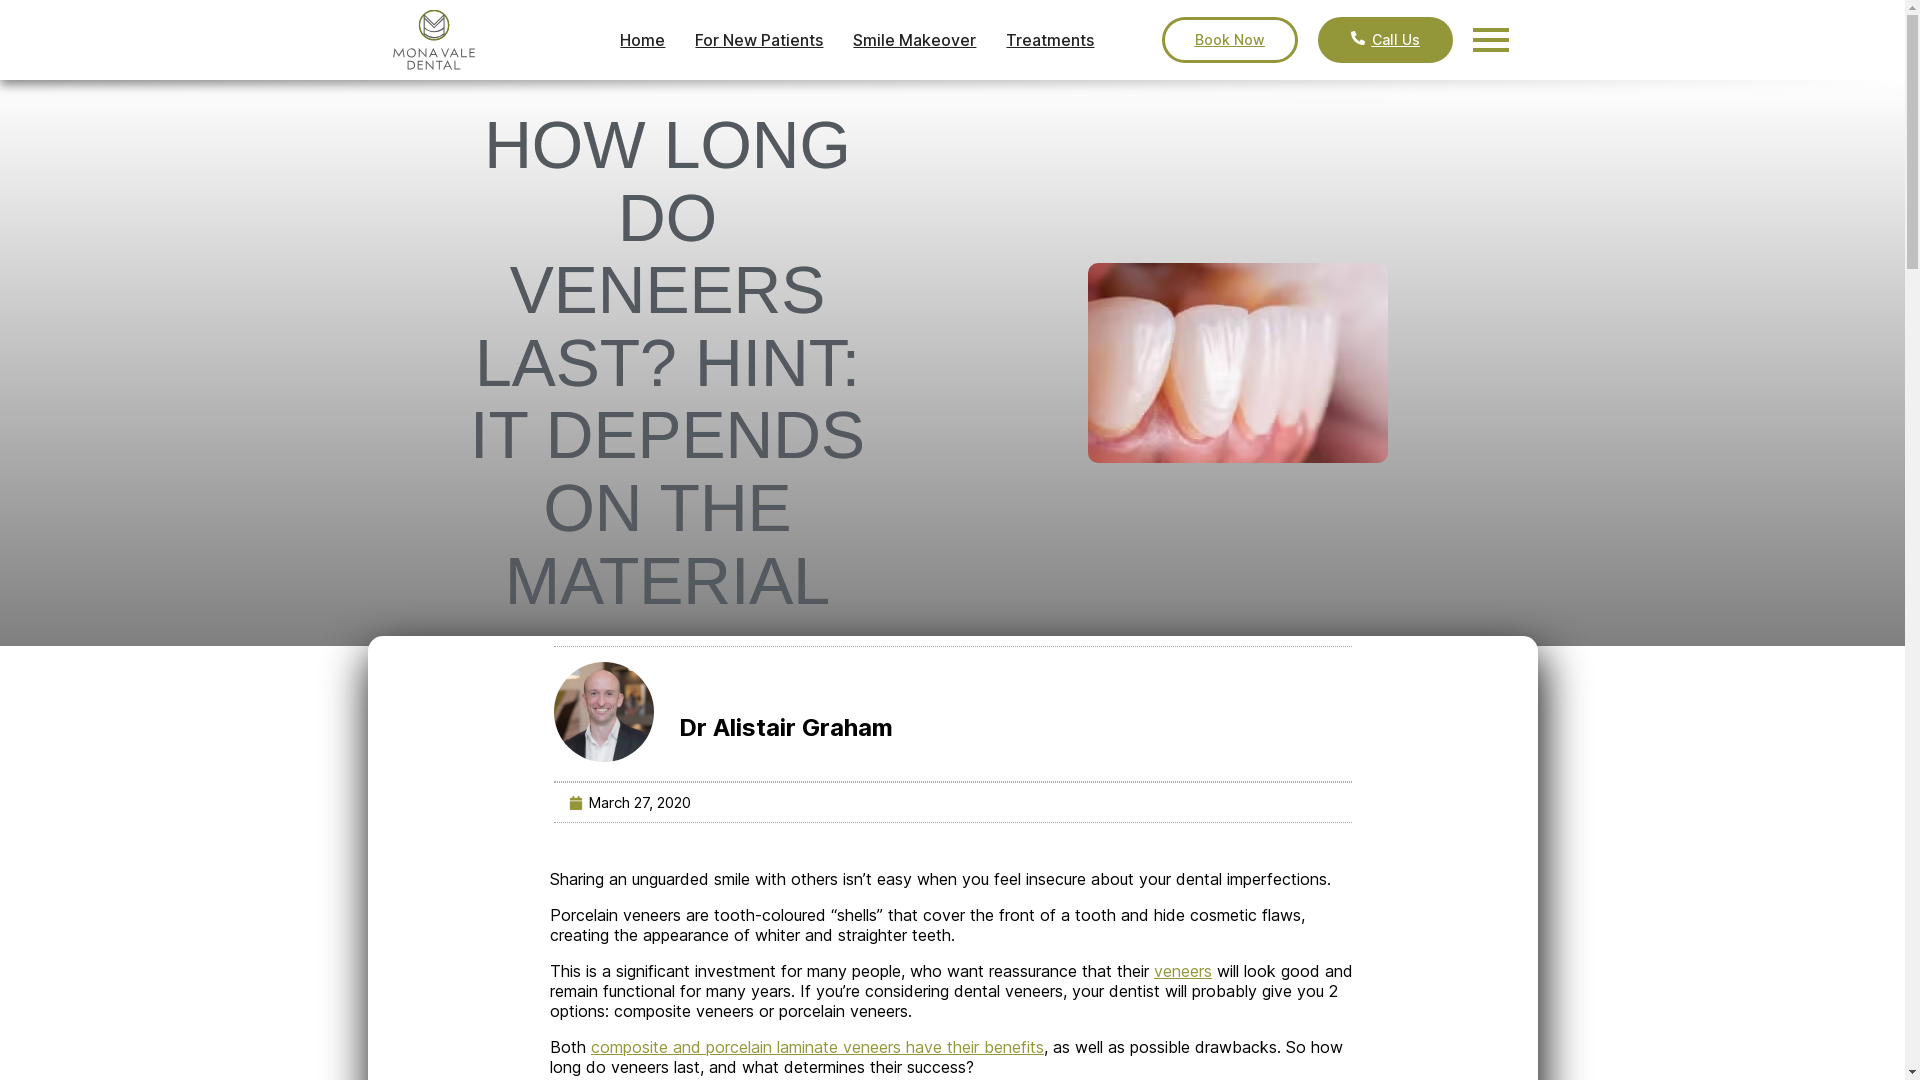 The width and height of the screenshot is (1920, 1080). What do you see at coordinates (914, 40) in the screenshot?
I see `Smile Makeover` at bounding box center [914, 40].